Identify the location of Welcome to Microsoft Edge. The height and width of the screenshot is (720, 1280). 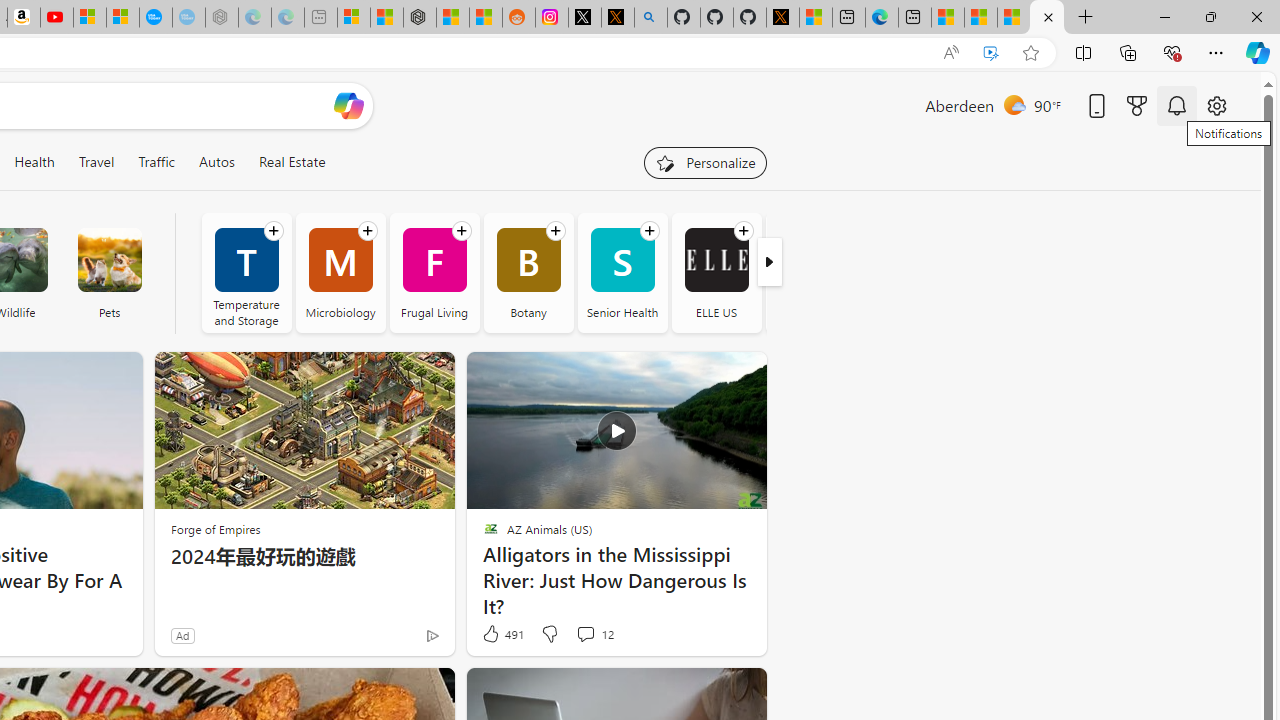
(882, 18).